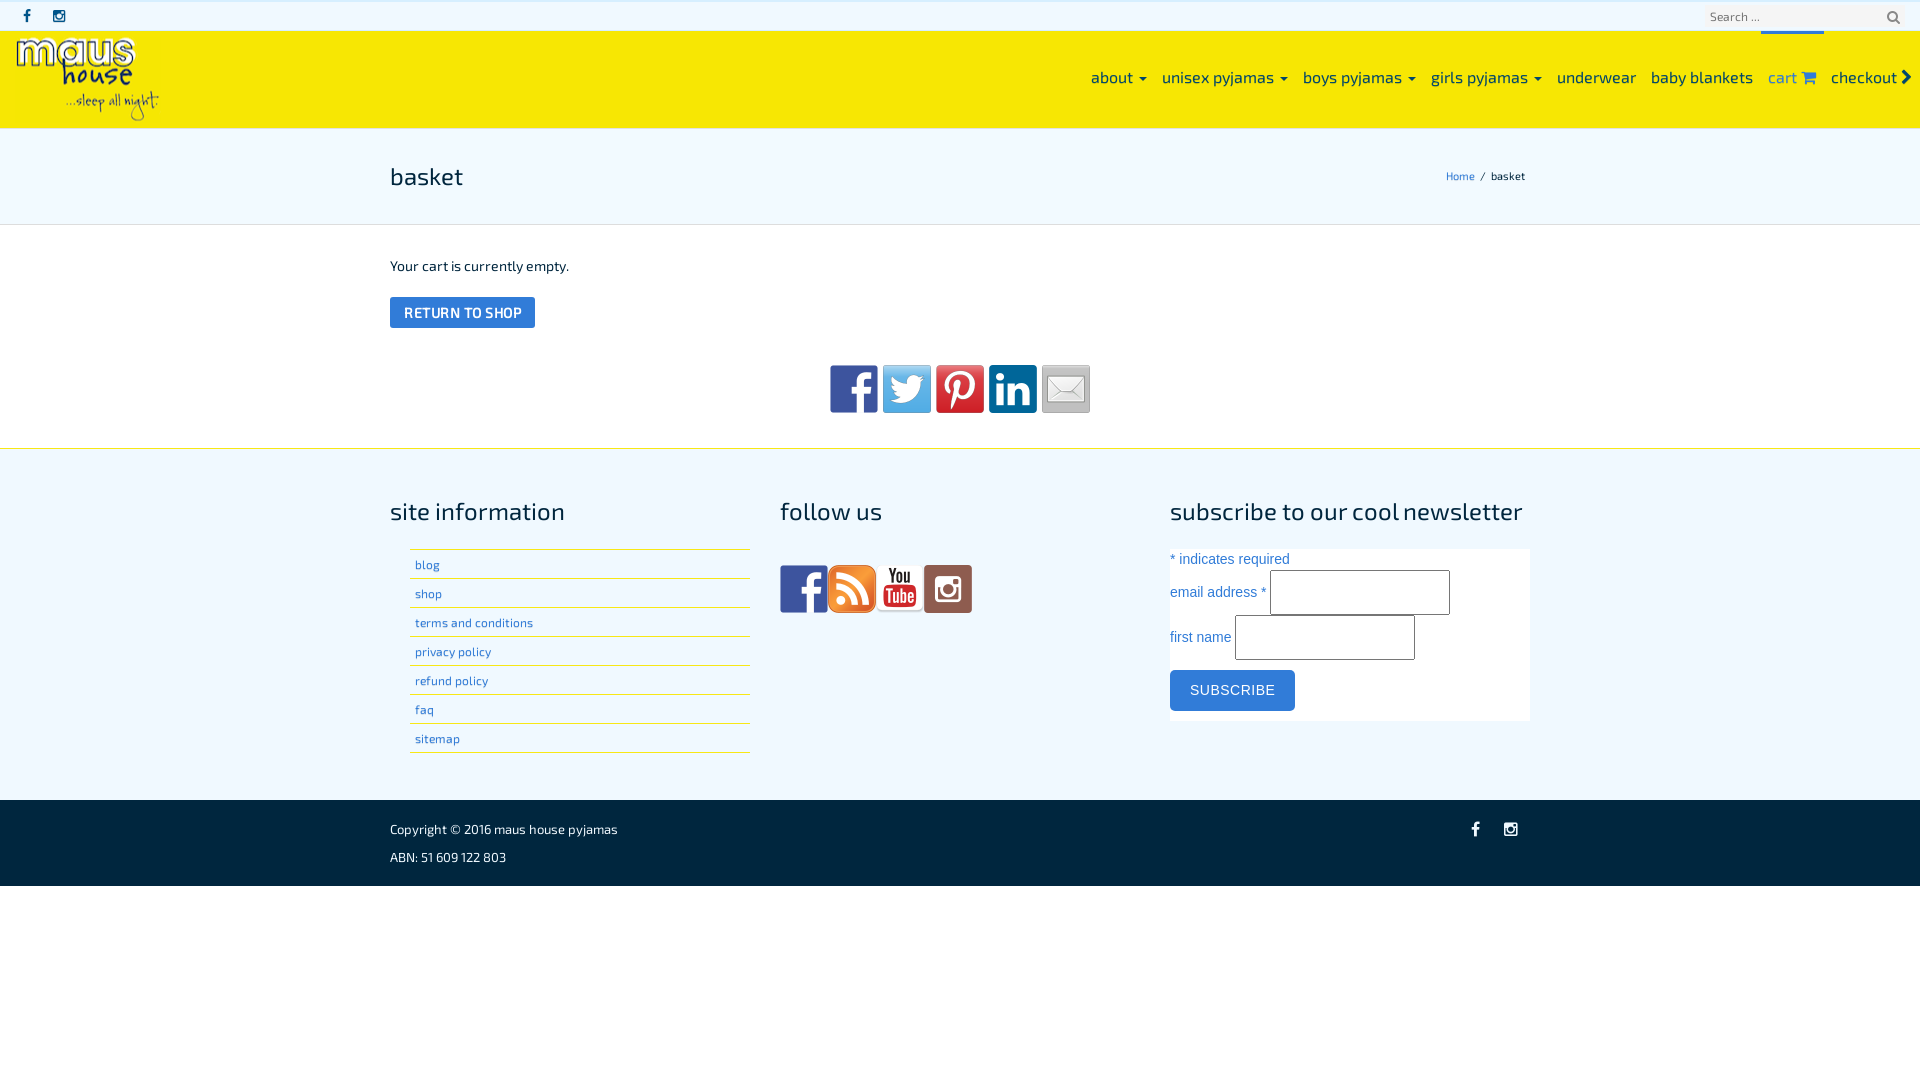 This screenshot has width=1920, height=1080. Describe the element at coordinates (1463, 176) in the screenshot. I see `Home` at that location.